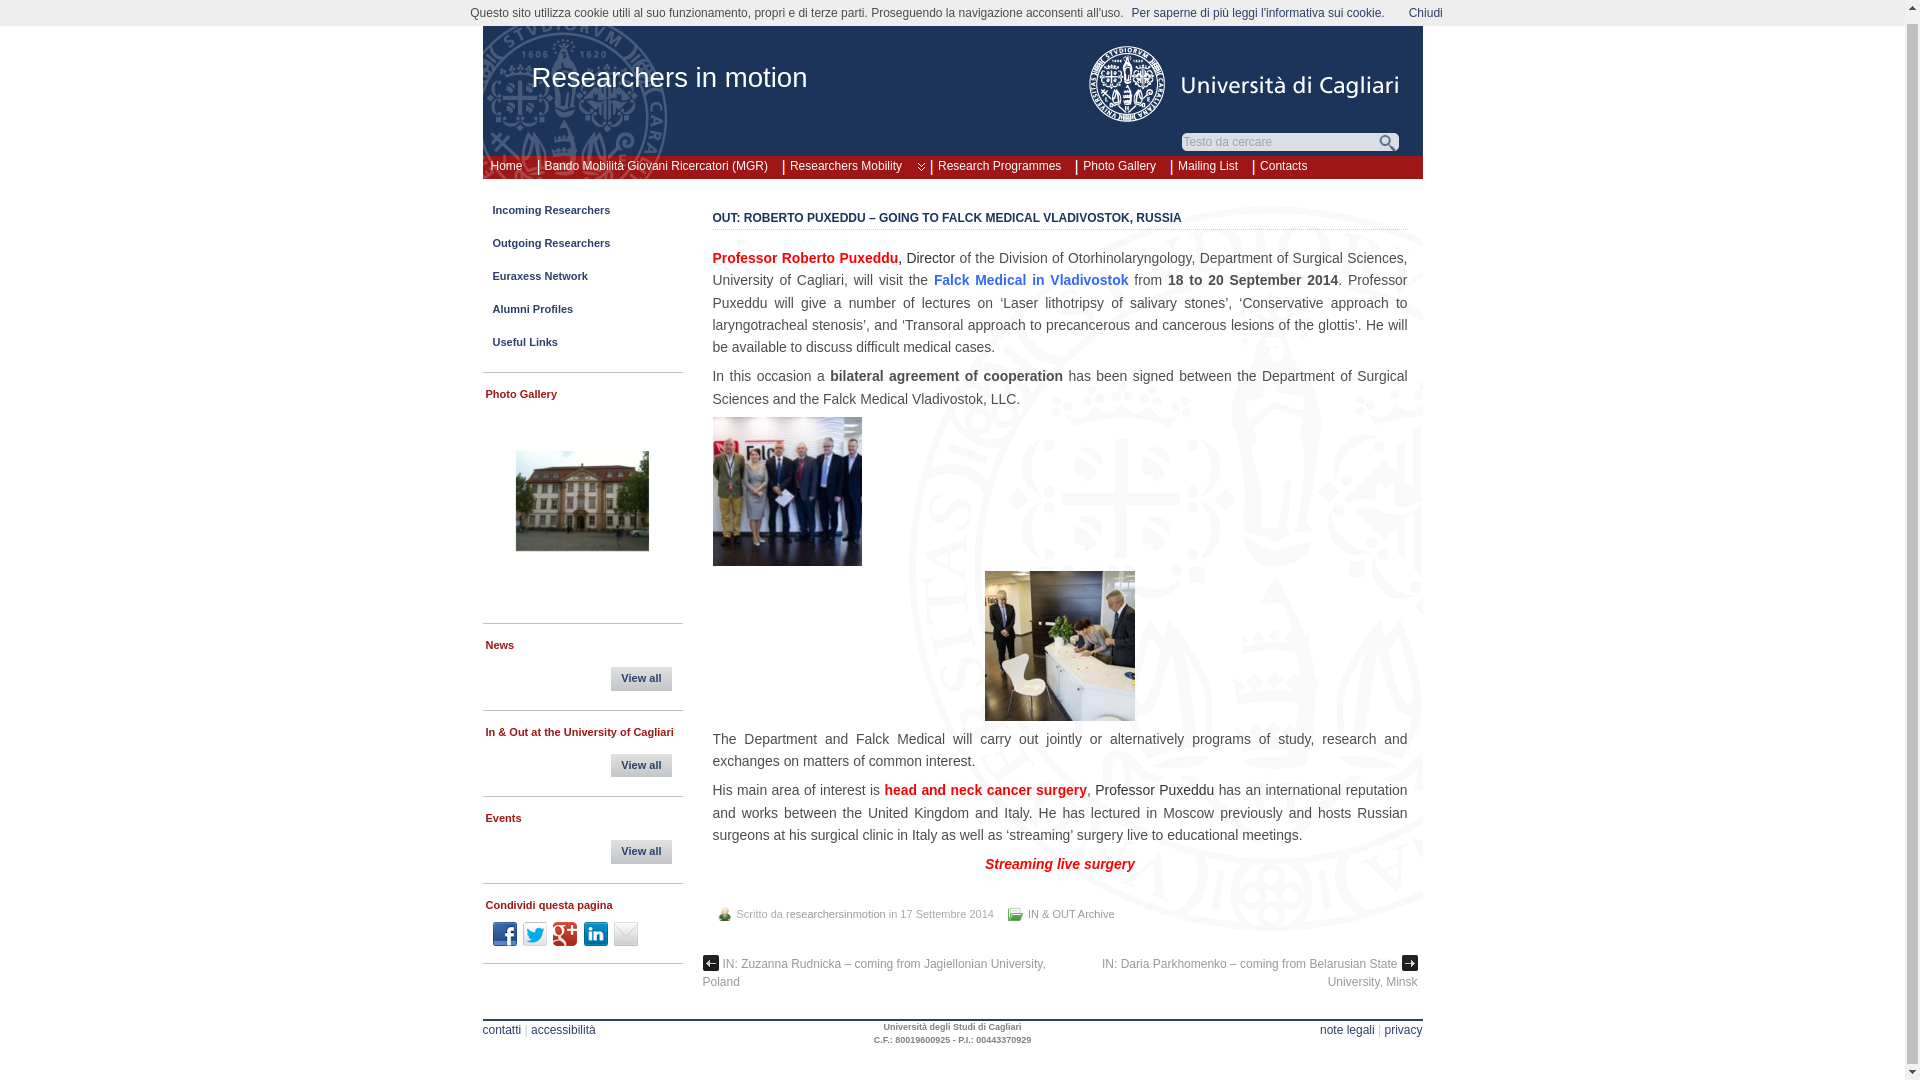 This screenshot has width=1920, height=1080. I want to click on webmail, so click(1260, 14).